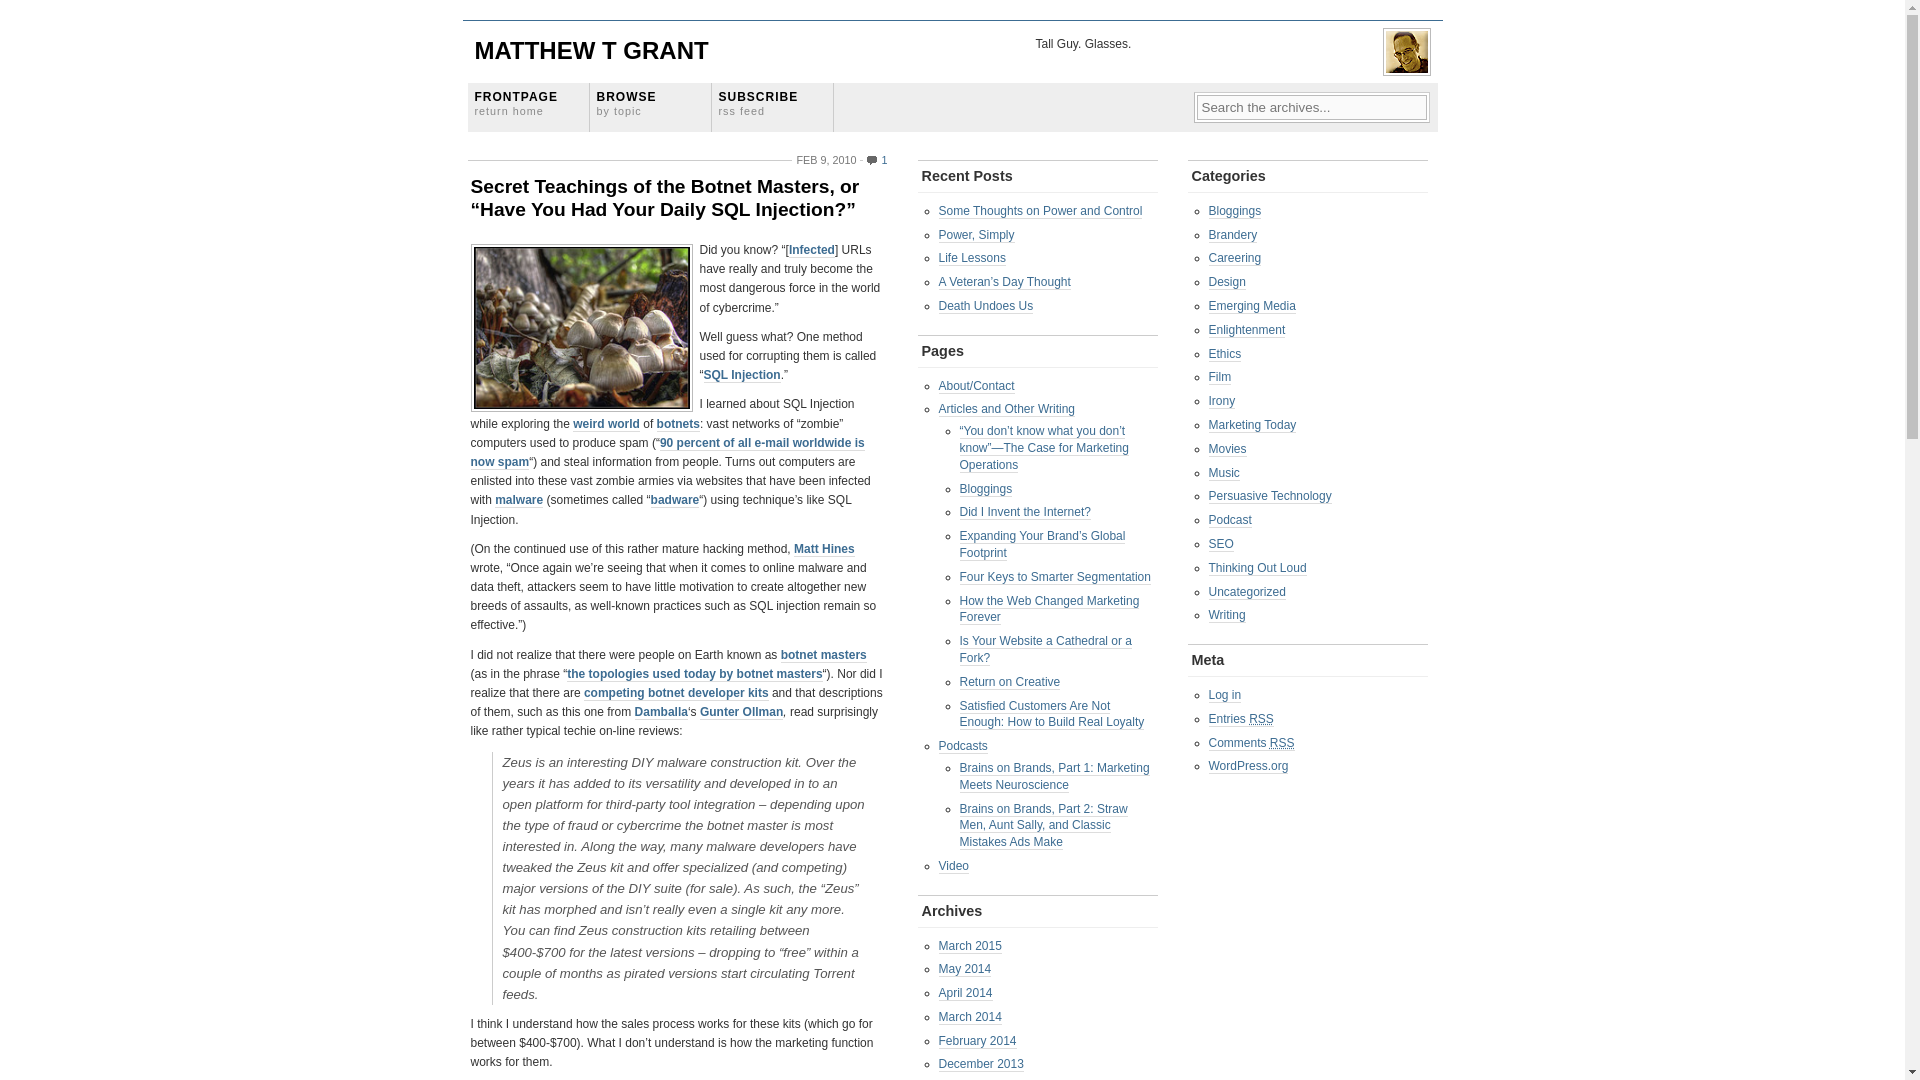  What do you see at coordinates (812, 250) in the screenshot?
I see `Infected` at bounding box center [812, 250].